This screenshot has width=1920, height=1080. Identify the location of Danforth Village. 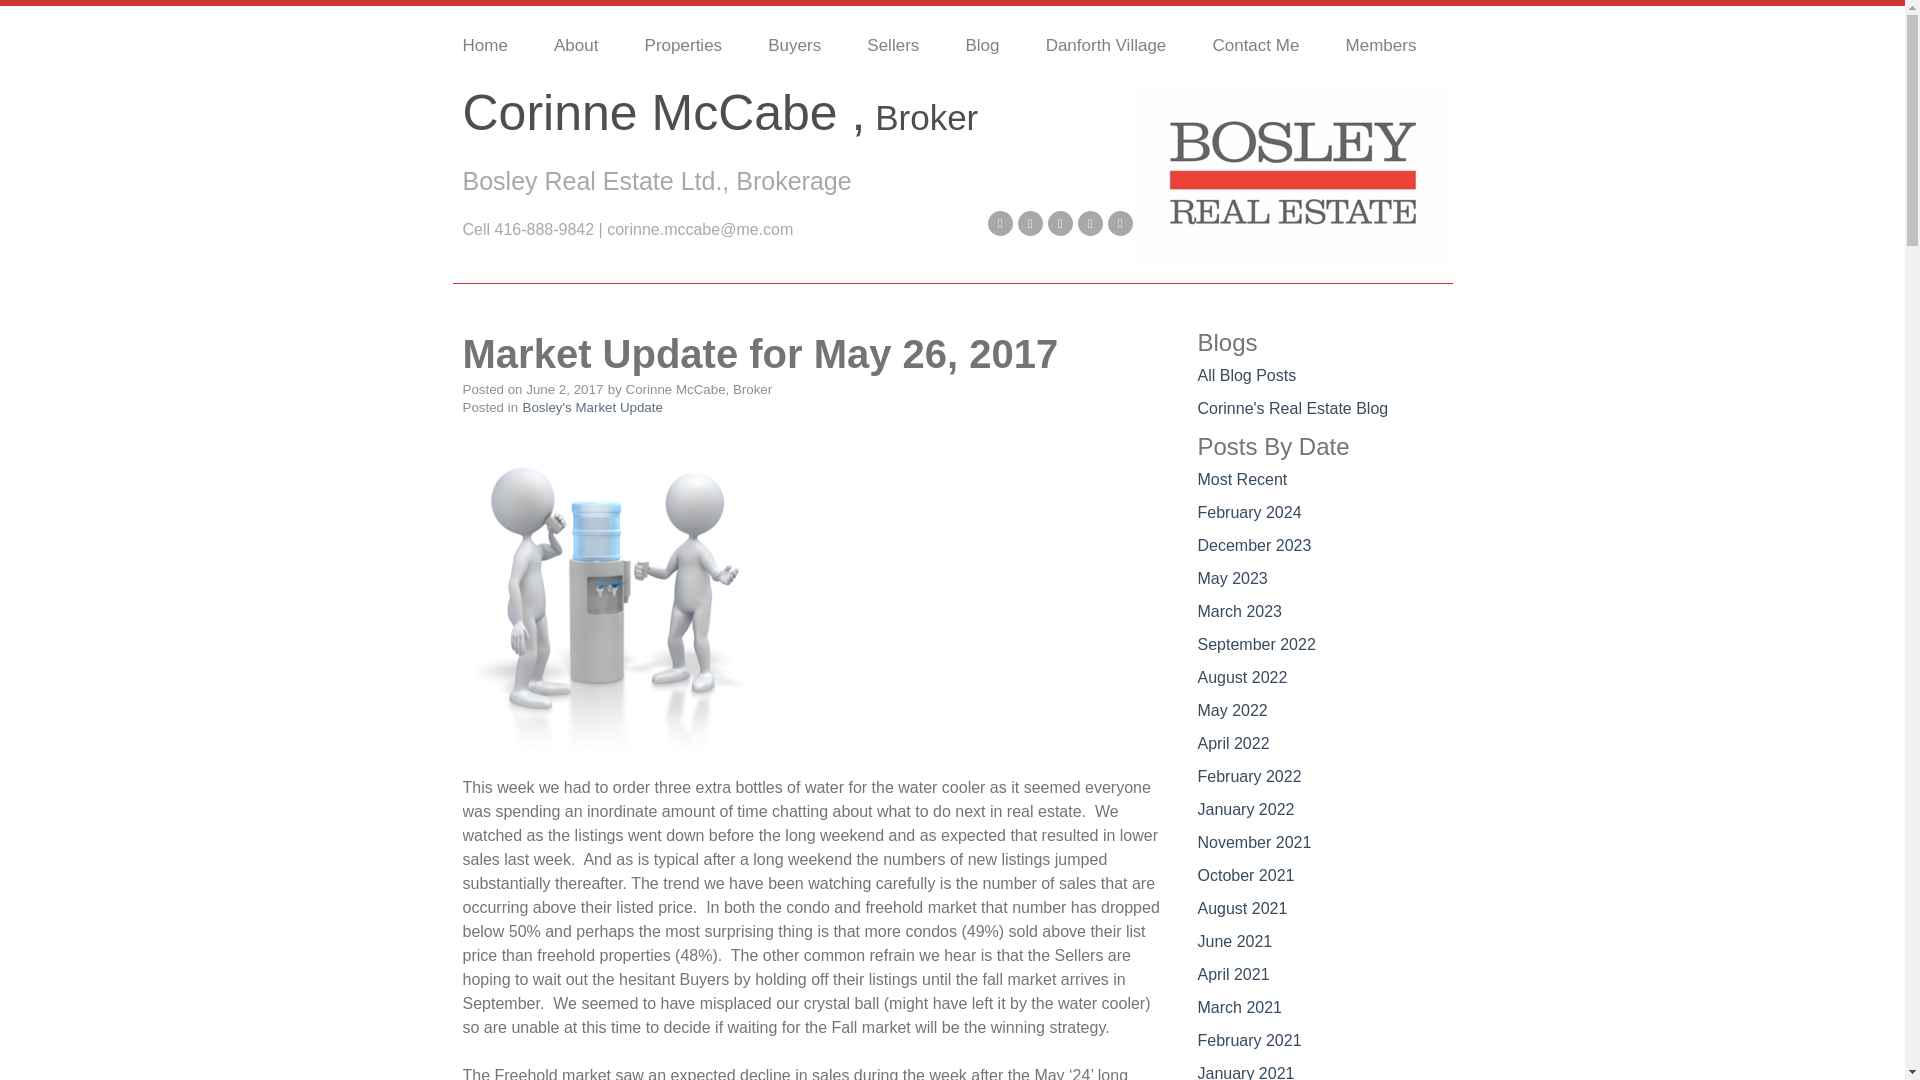
(1120, 46).